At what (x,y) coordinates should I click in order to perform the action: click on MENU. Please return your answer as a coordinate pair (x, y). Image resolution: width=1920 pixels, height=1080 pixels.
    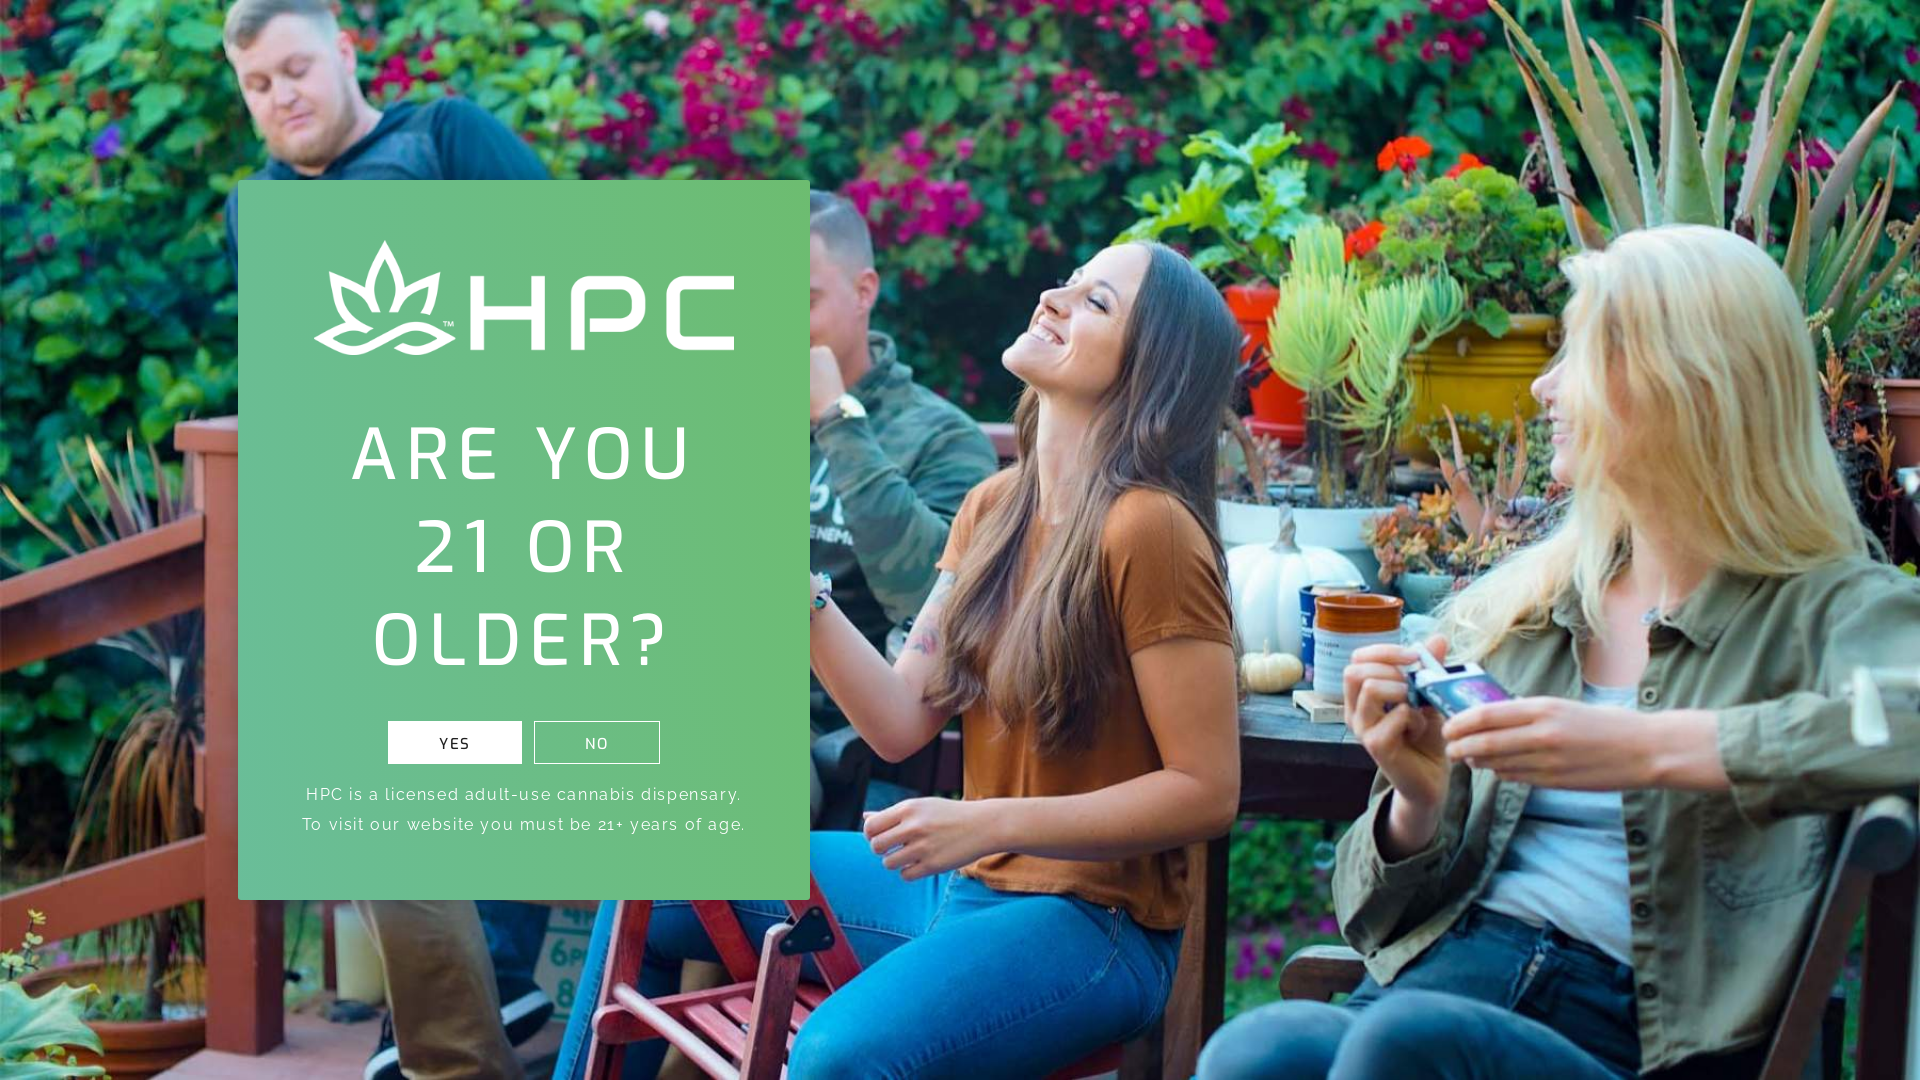
    Looking at the image, I should click on (266, 42).